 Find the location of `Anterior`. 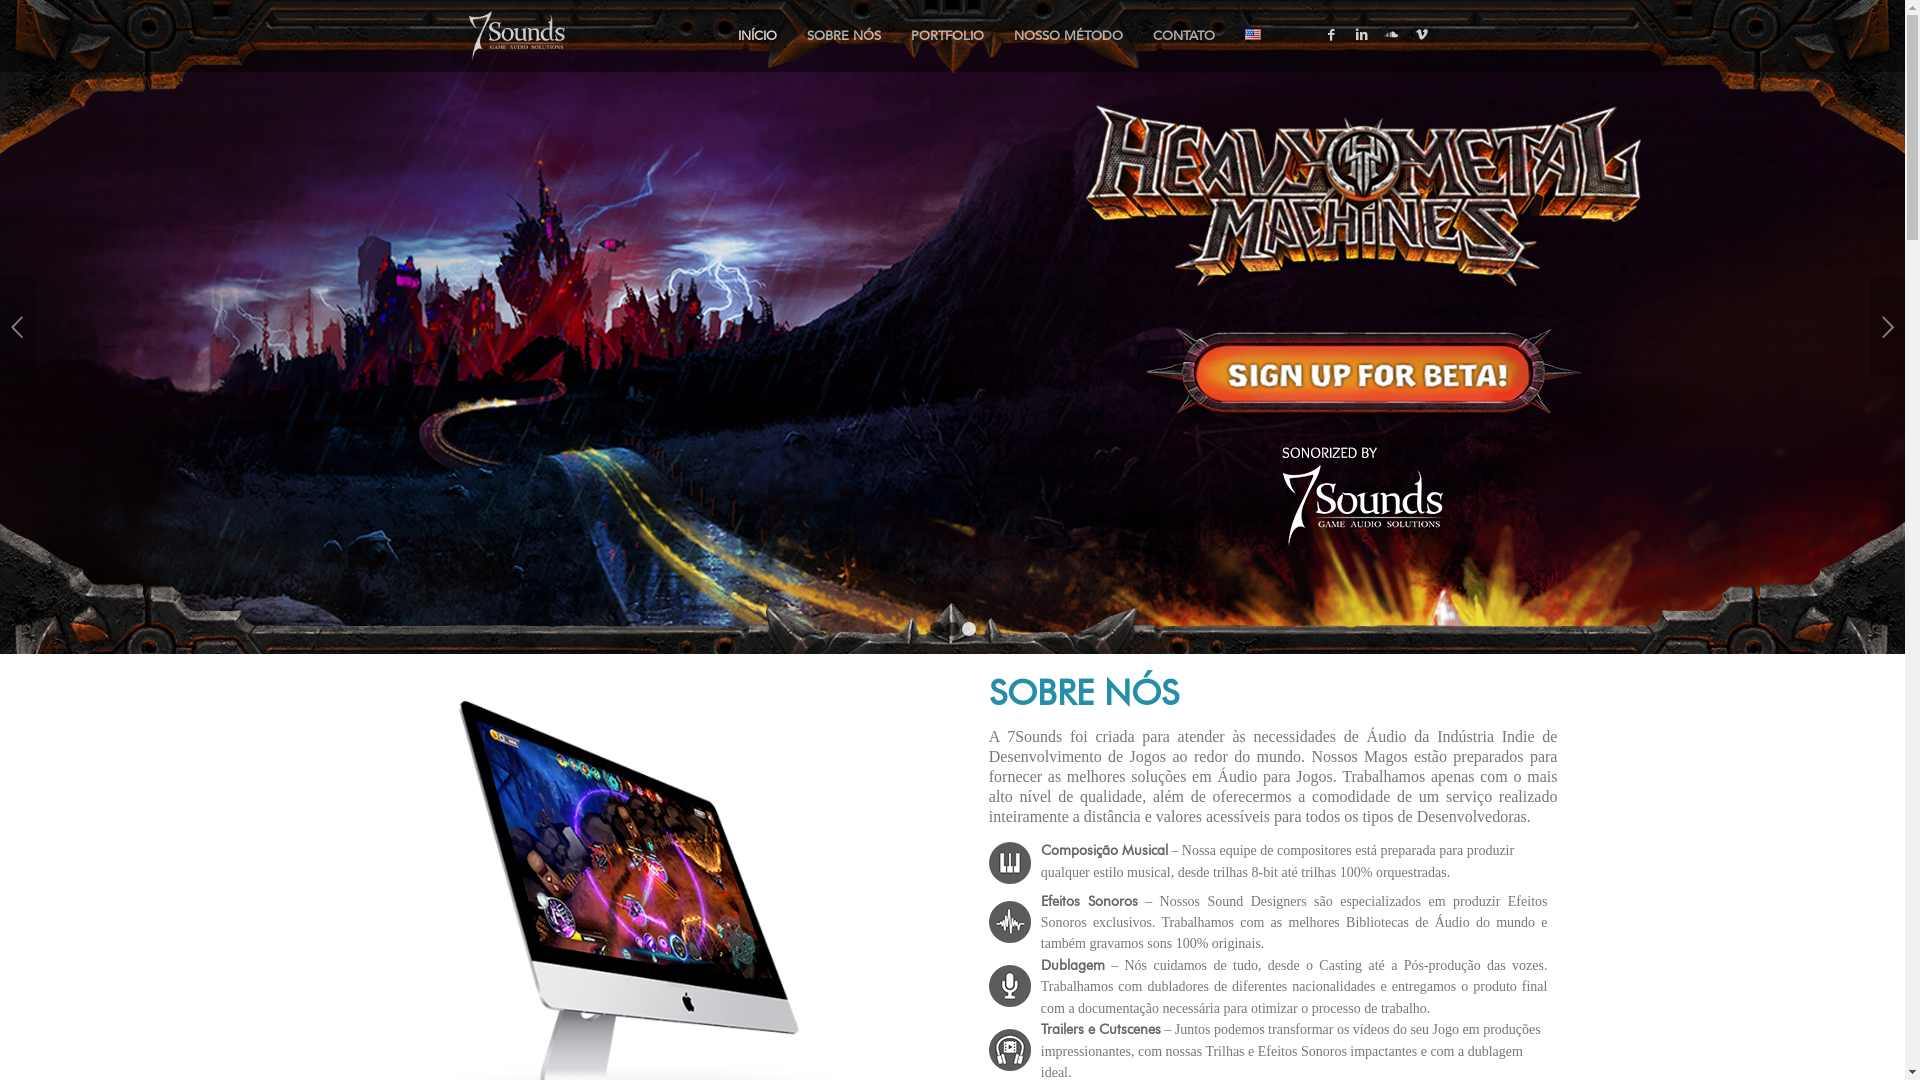

Anterior is located at coordinates (18, 327).